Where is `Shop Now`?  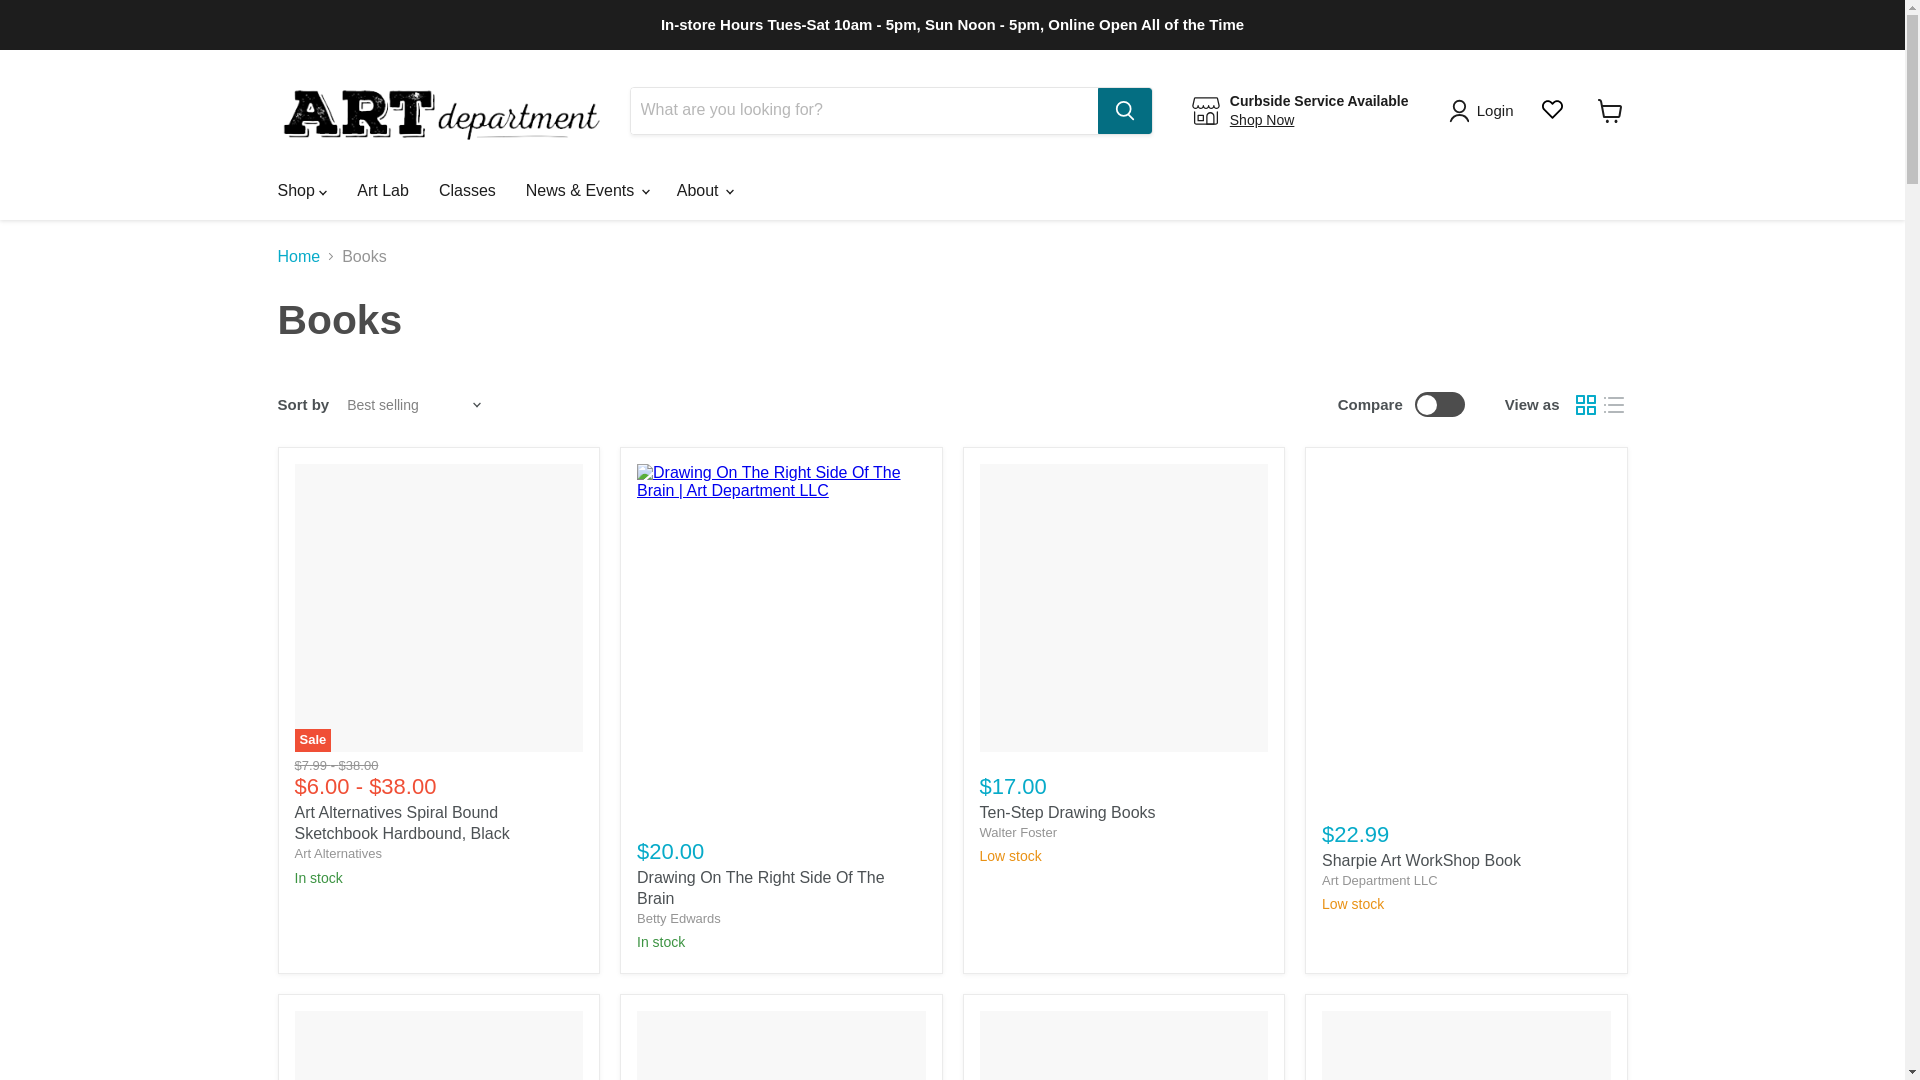
Shop Now is located at coordinates (1262, 120).